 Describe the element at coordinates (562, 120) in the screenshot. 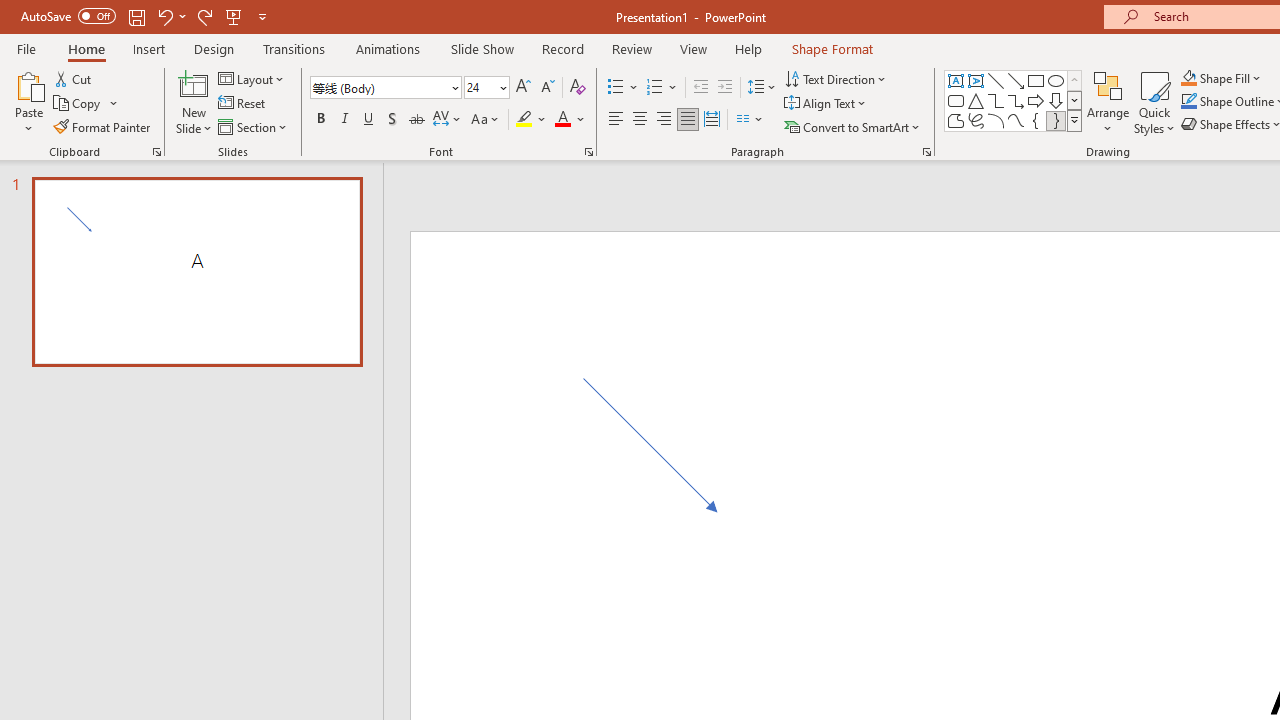

I see `Font Color Red` at that location.